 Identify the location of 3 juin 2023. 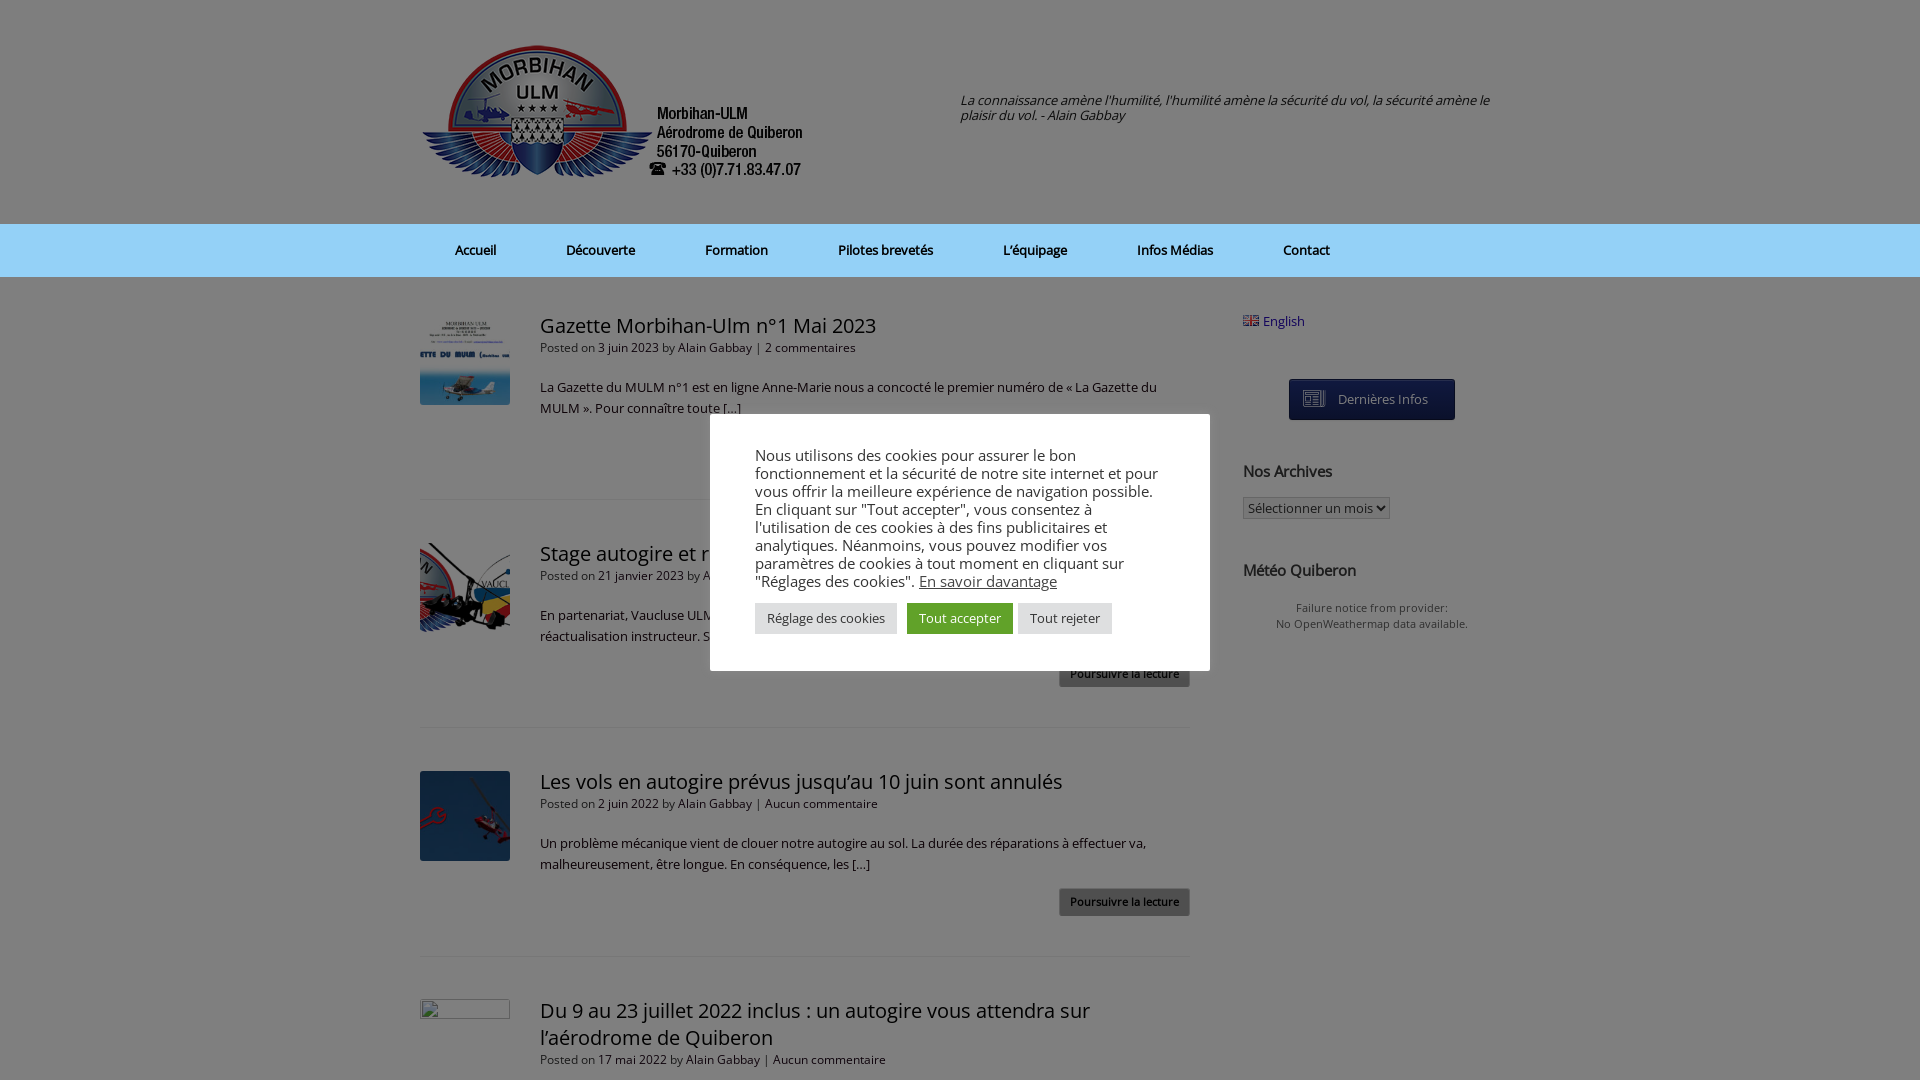
(628, 348).